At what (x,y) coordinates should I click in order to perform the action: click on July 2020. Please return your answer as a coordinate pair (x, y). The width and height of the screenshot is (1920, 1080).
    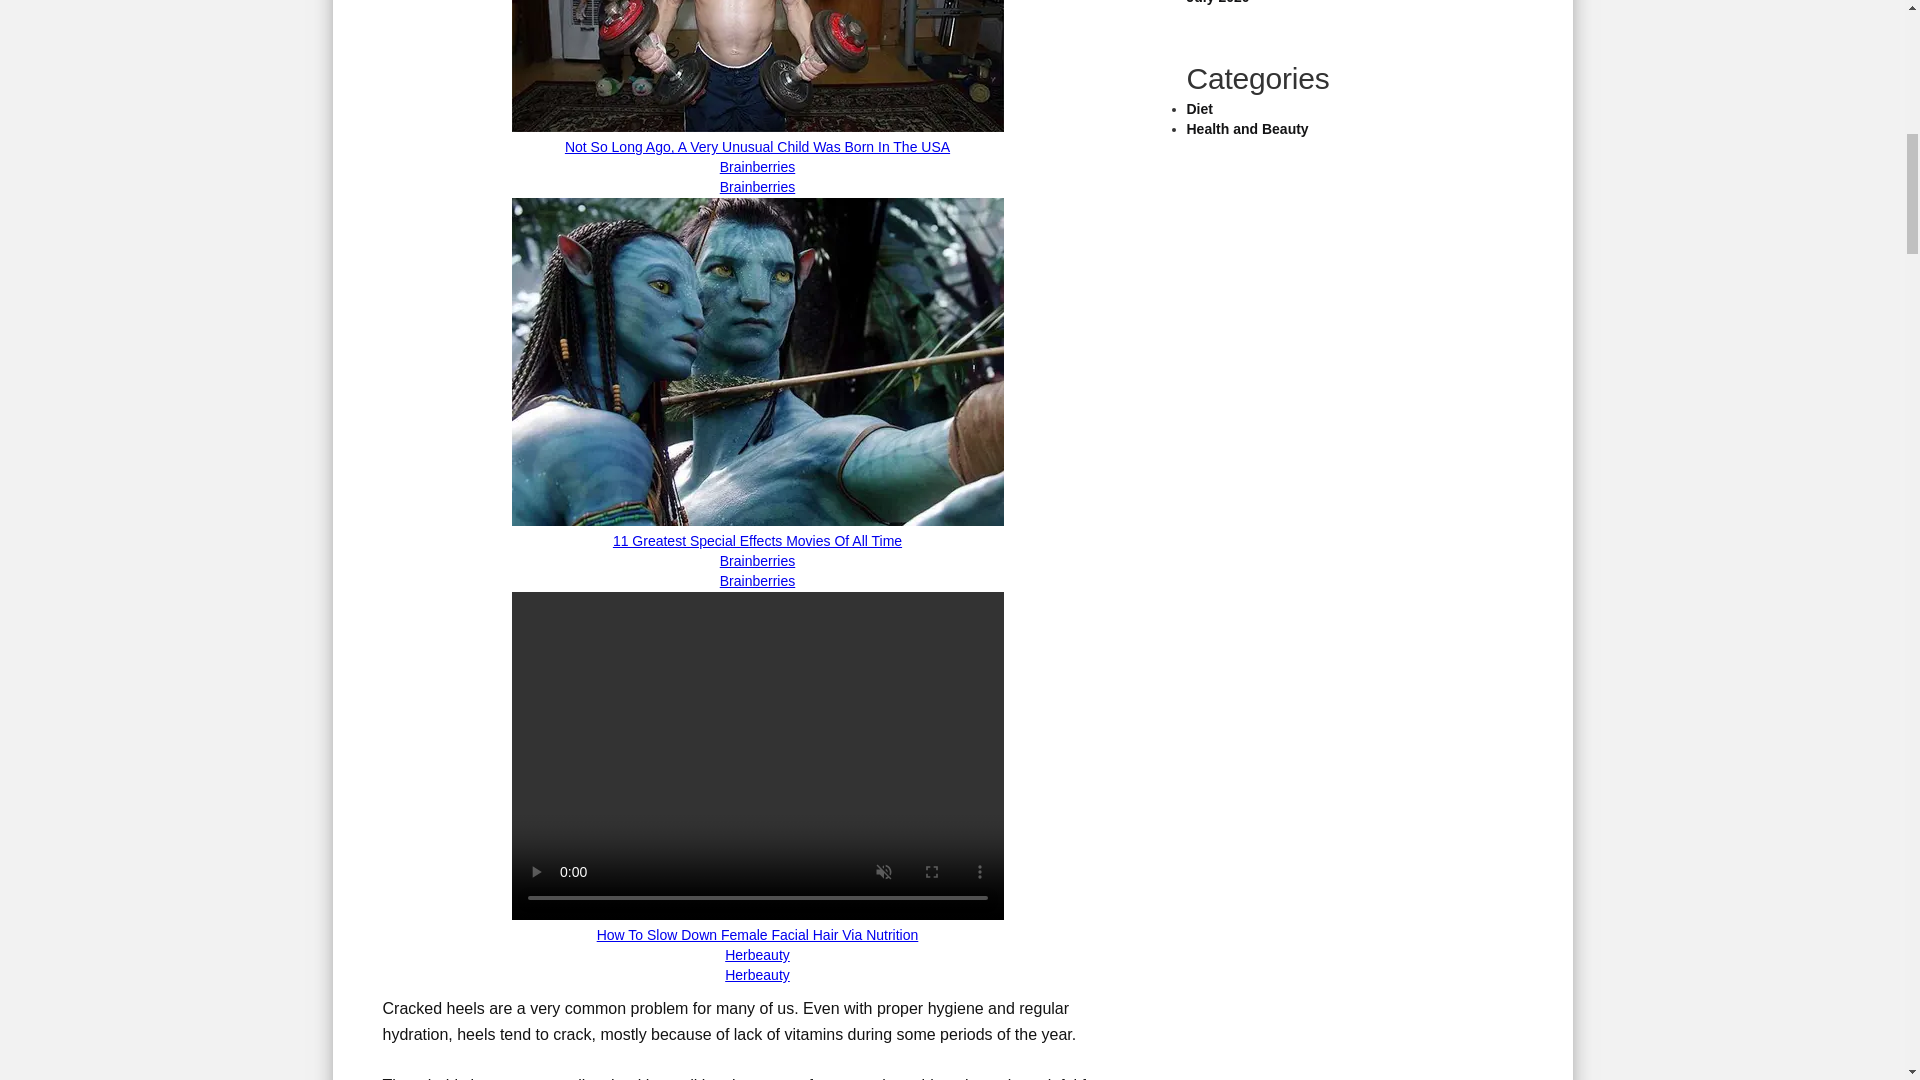
    Looking at the image, I should click on (1218, 2).